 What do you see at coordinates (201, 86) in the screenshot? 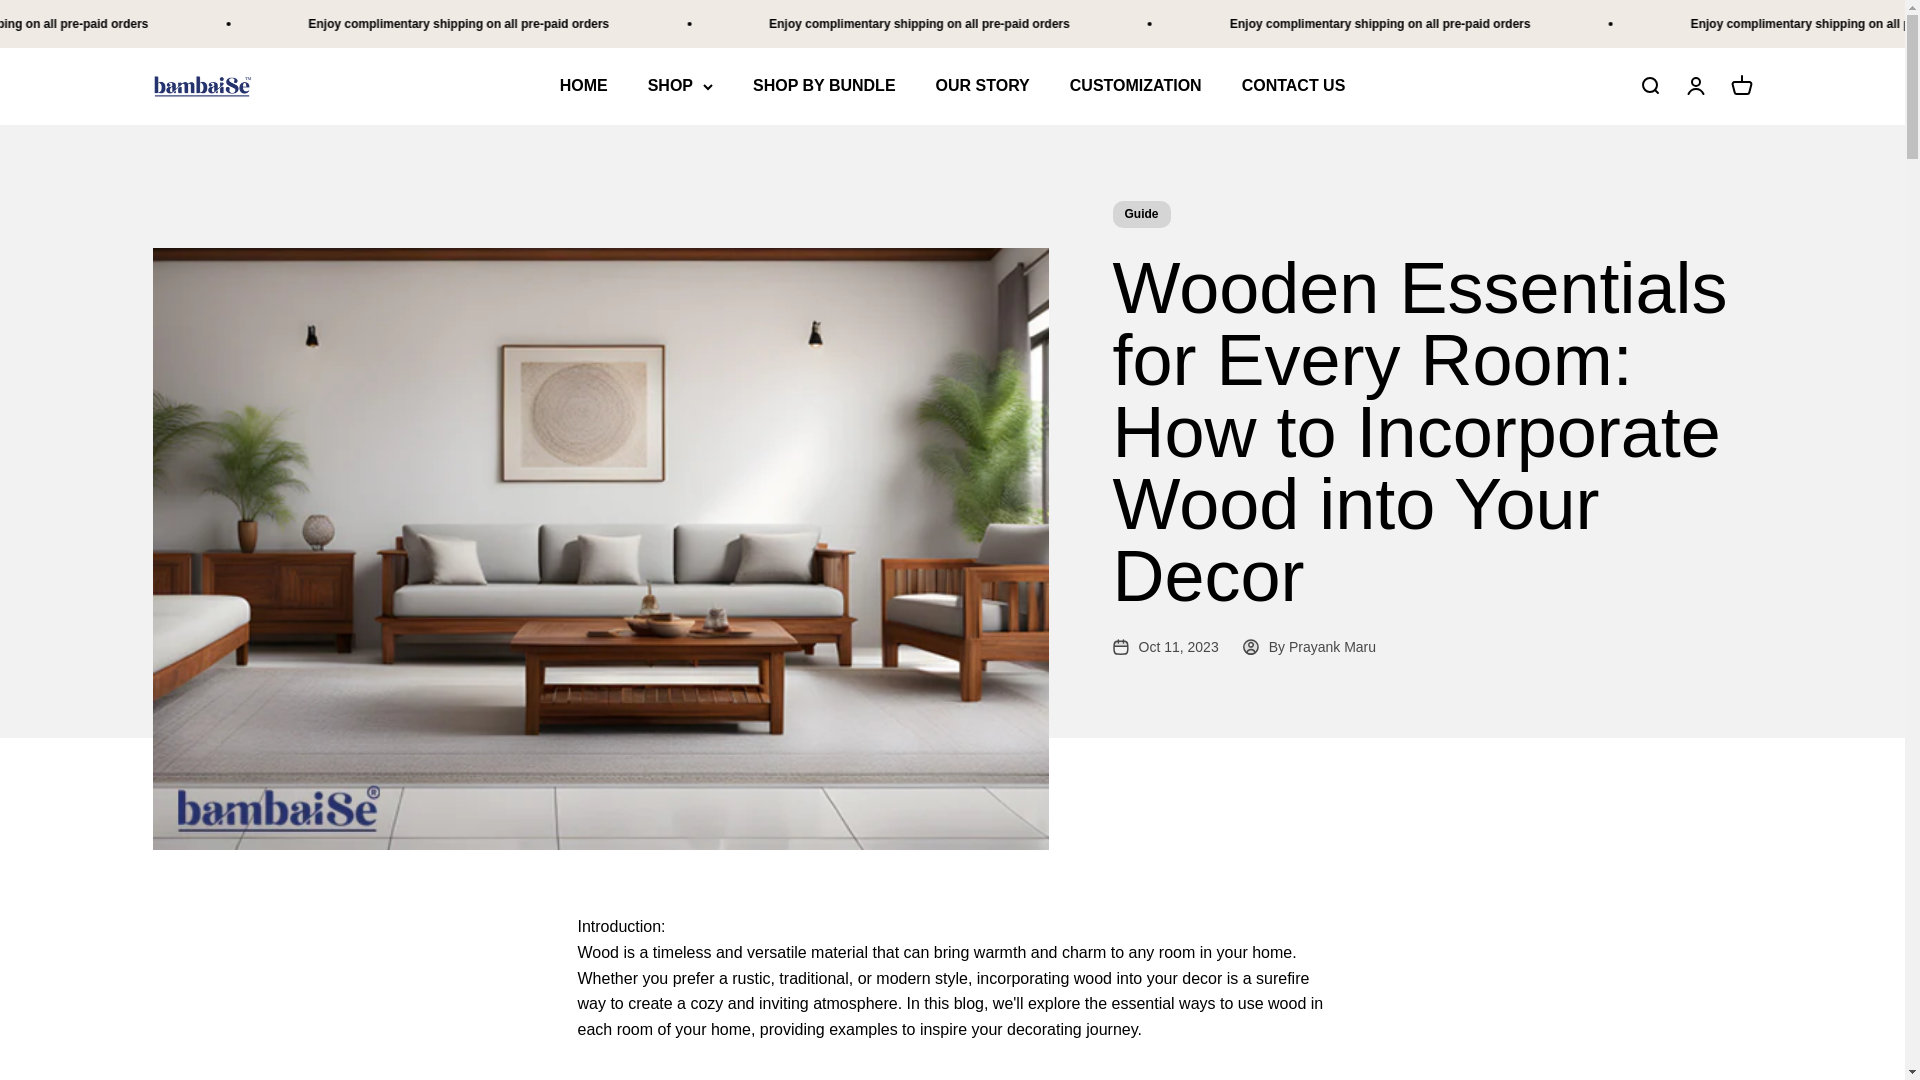
I see `CONTACT US` at bounding box center [201, 86].